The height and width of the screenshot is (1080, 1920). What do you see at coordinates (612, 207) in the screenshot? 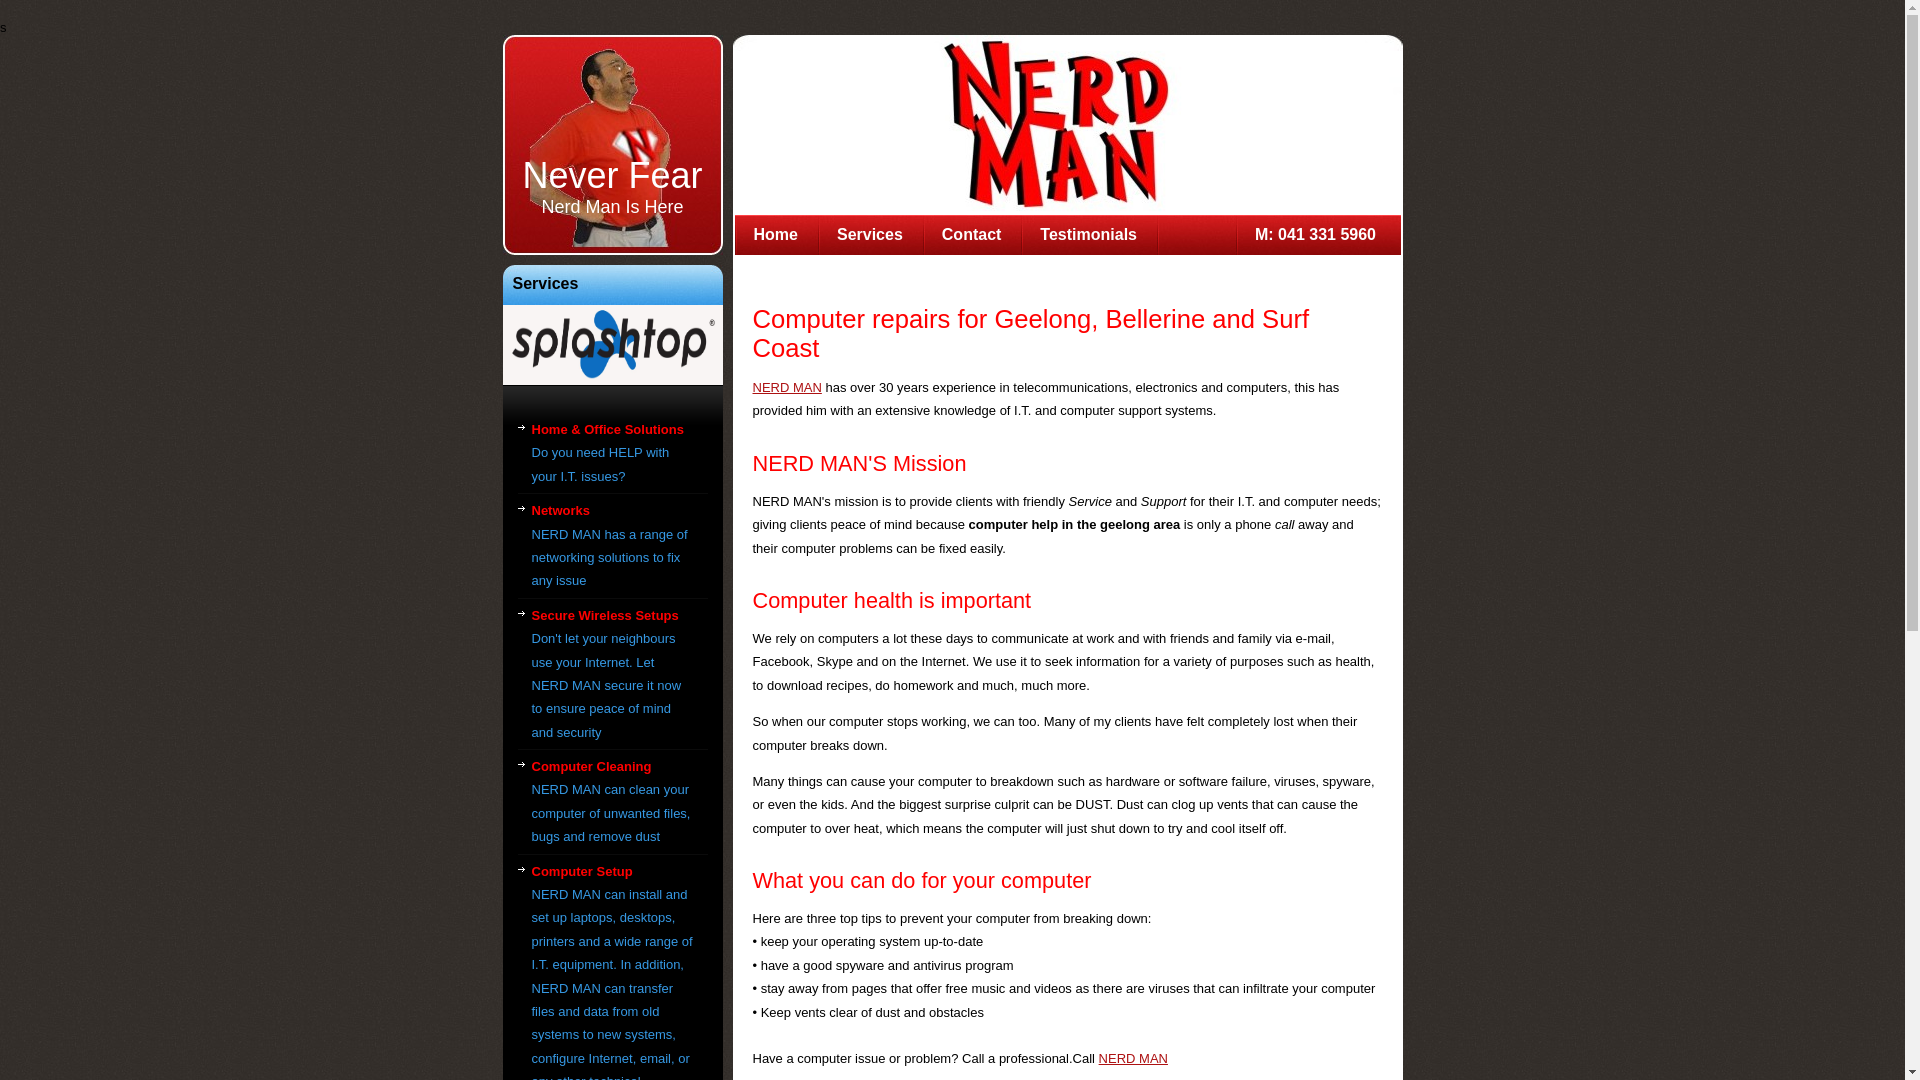
I see `Nerd Man Is Here` at bounding box center [612, 207].